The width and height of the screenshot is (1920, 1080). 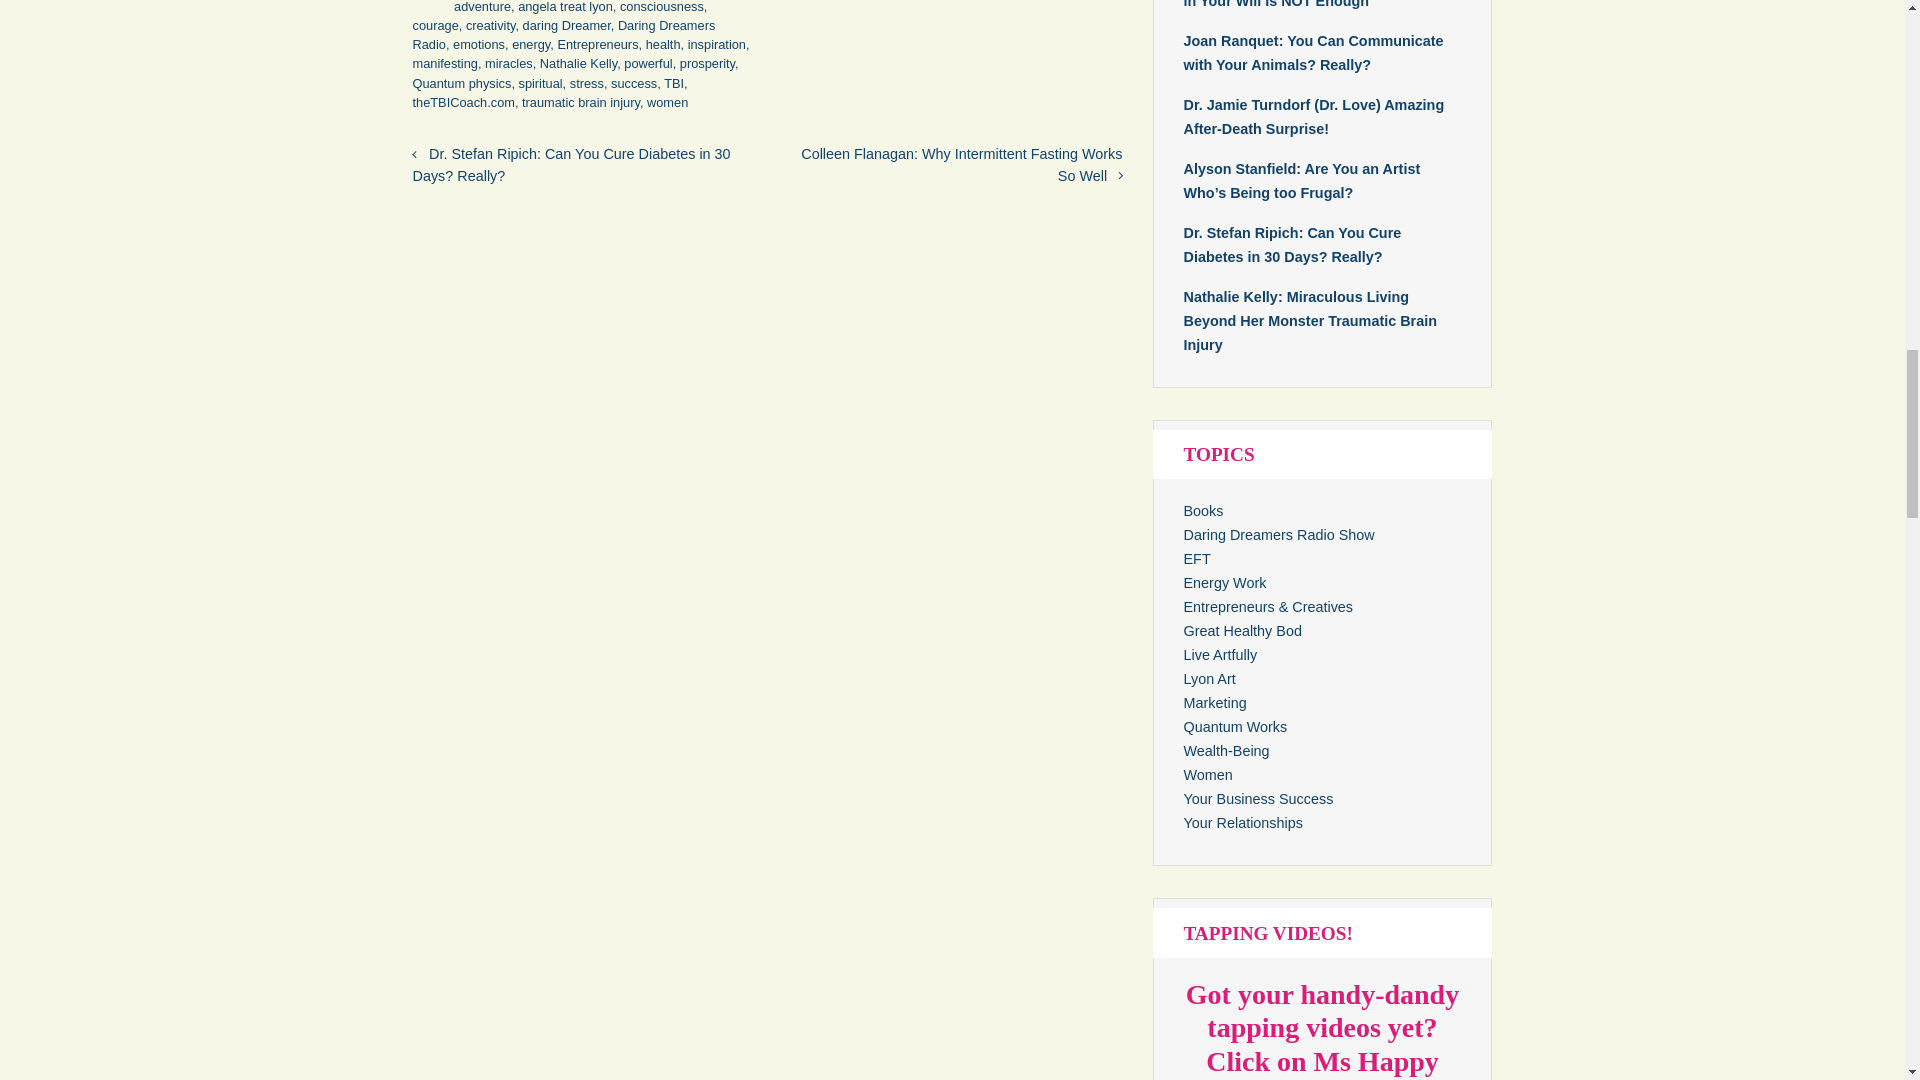 I want to click on courage, so click(x=435, y=26).